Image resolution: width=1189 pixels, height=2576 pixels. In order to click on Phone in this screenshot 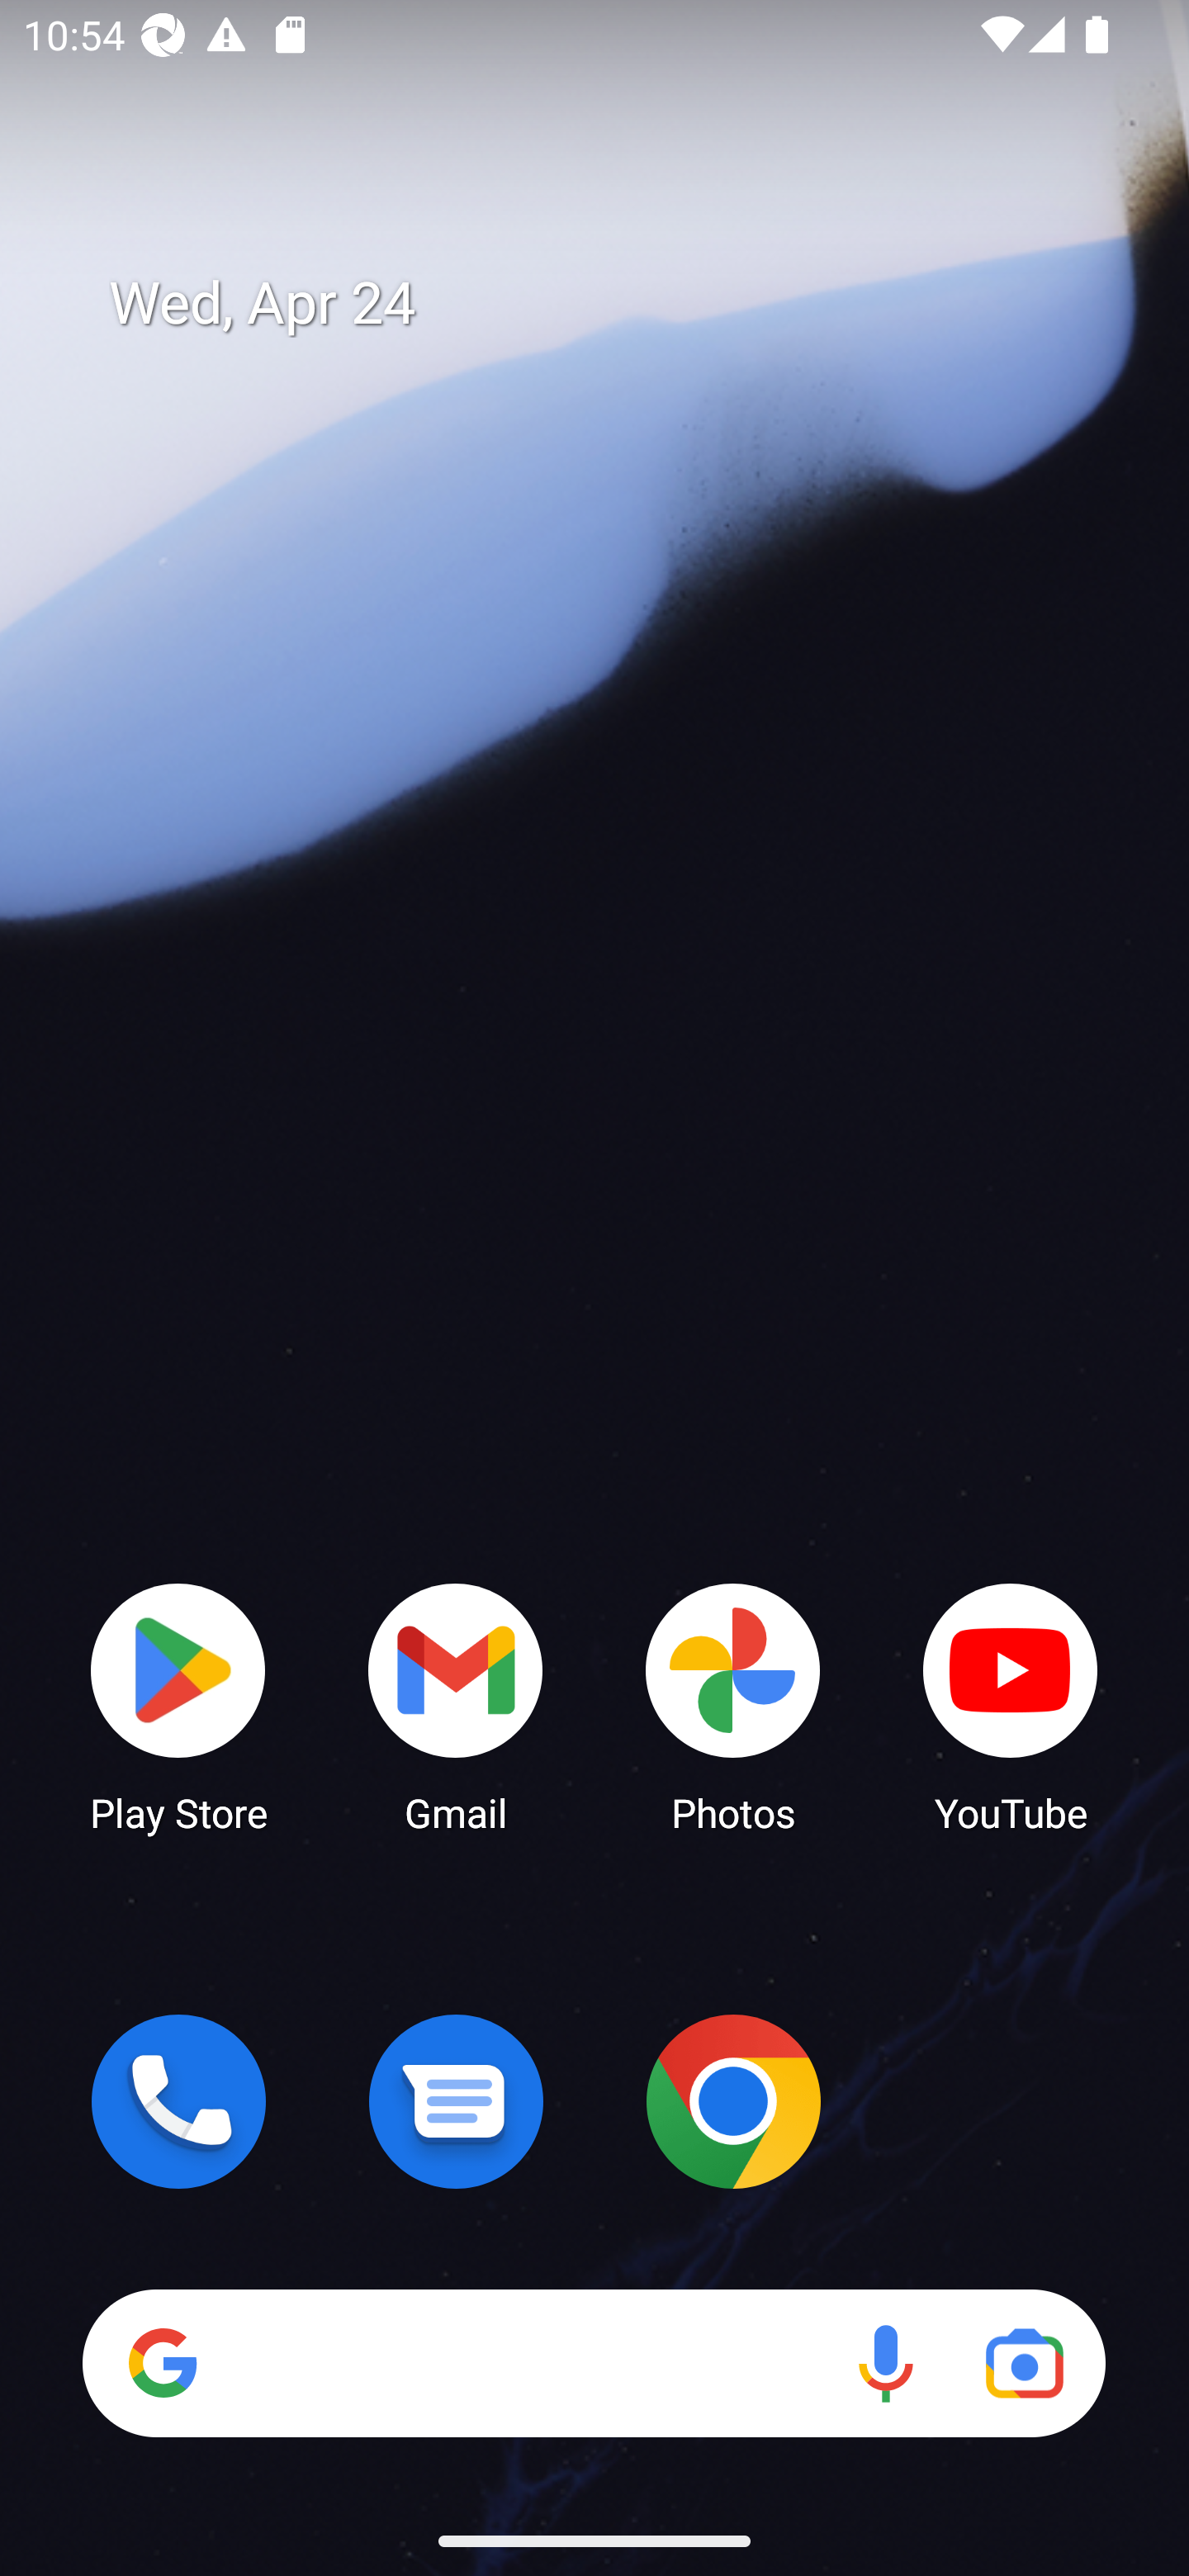, I will do `click(178, 2101)`.